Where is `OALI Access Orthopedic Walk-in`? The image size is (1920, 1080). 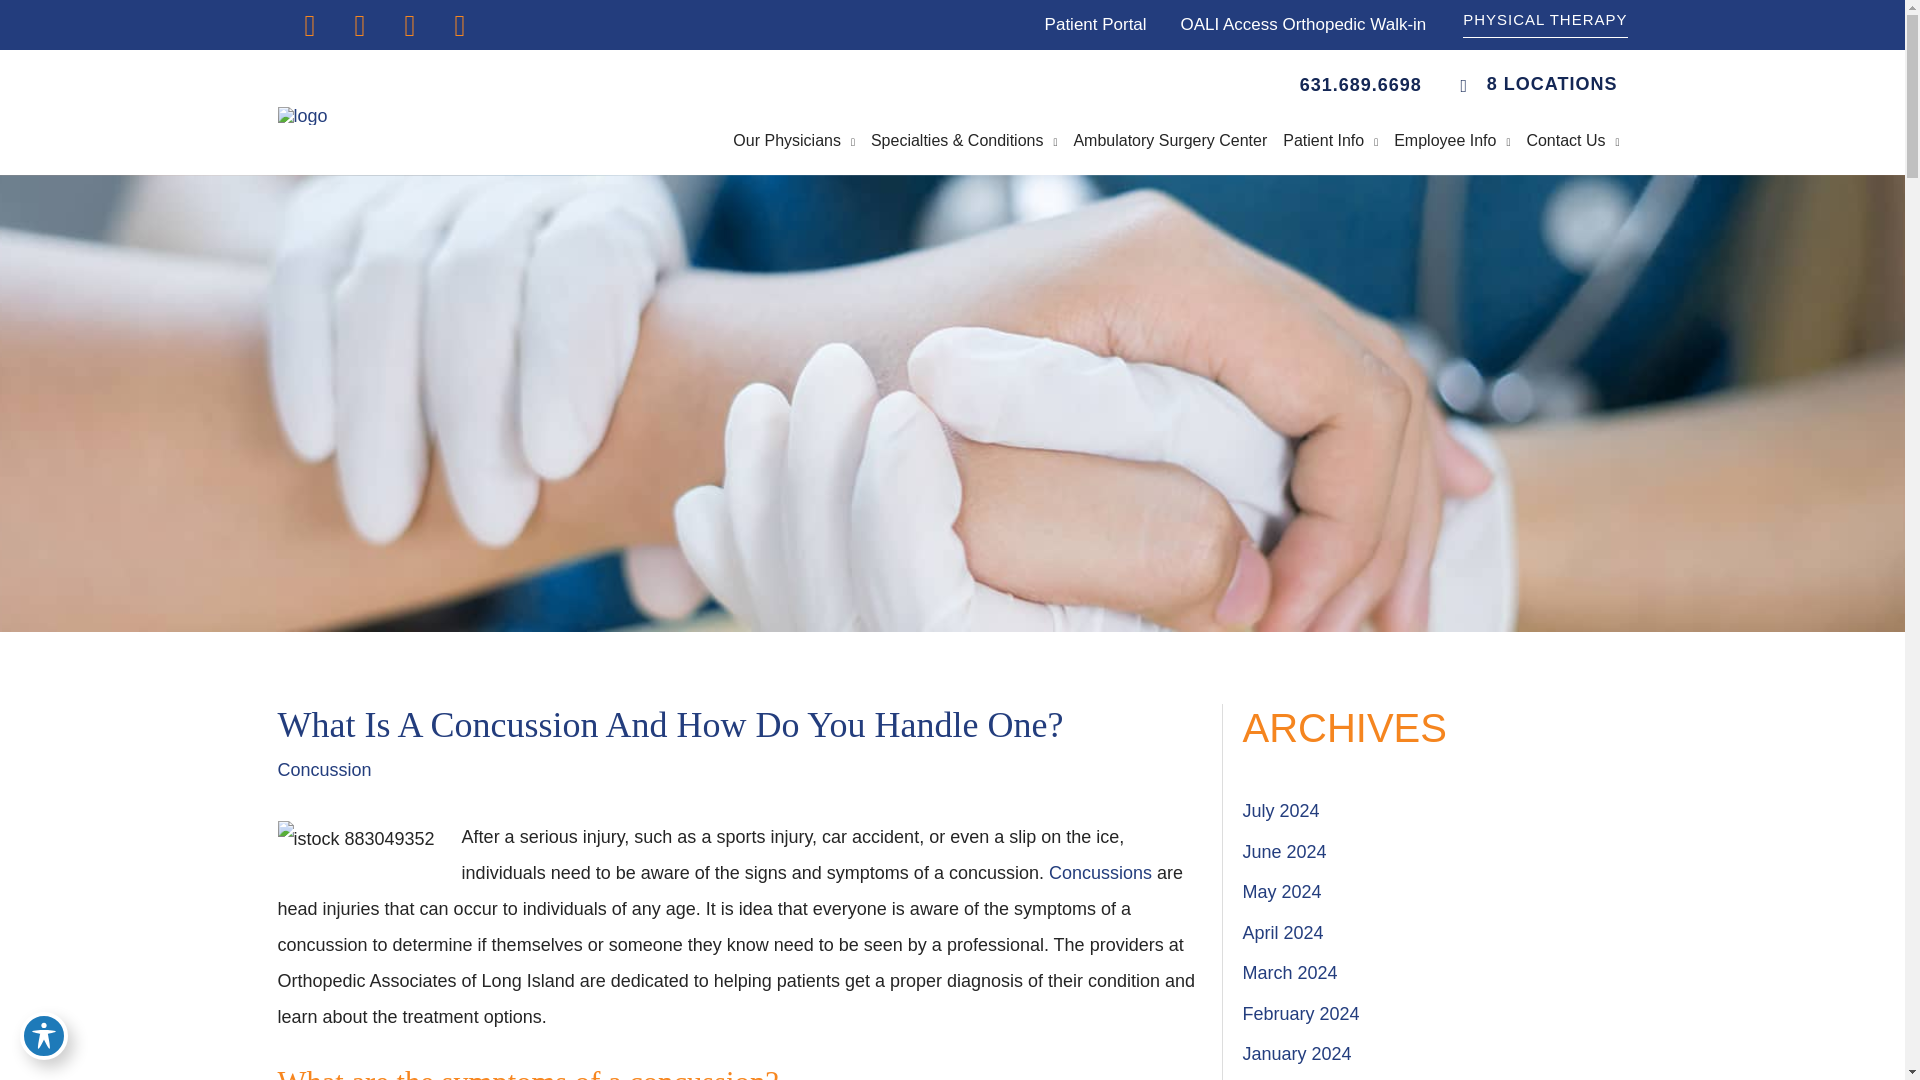 OALI Access Orthopedic Walk-in is located at coordinates (1303, 24).